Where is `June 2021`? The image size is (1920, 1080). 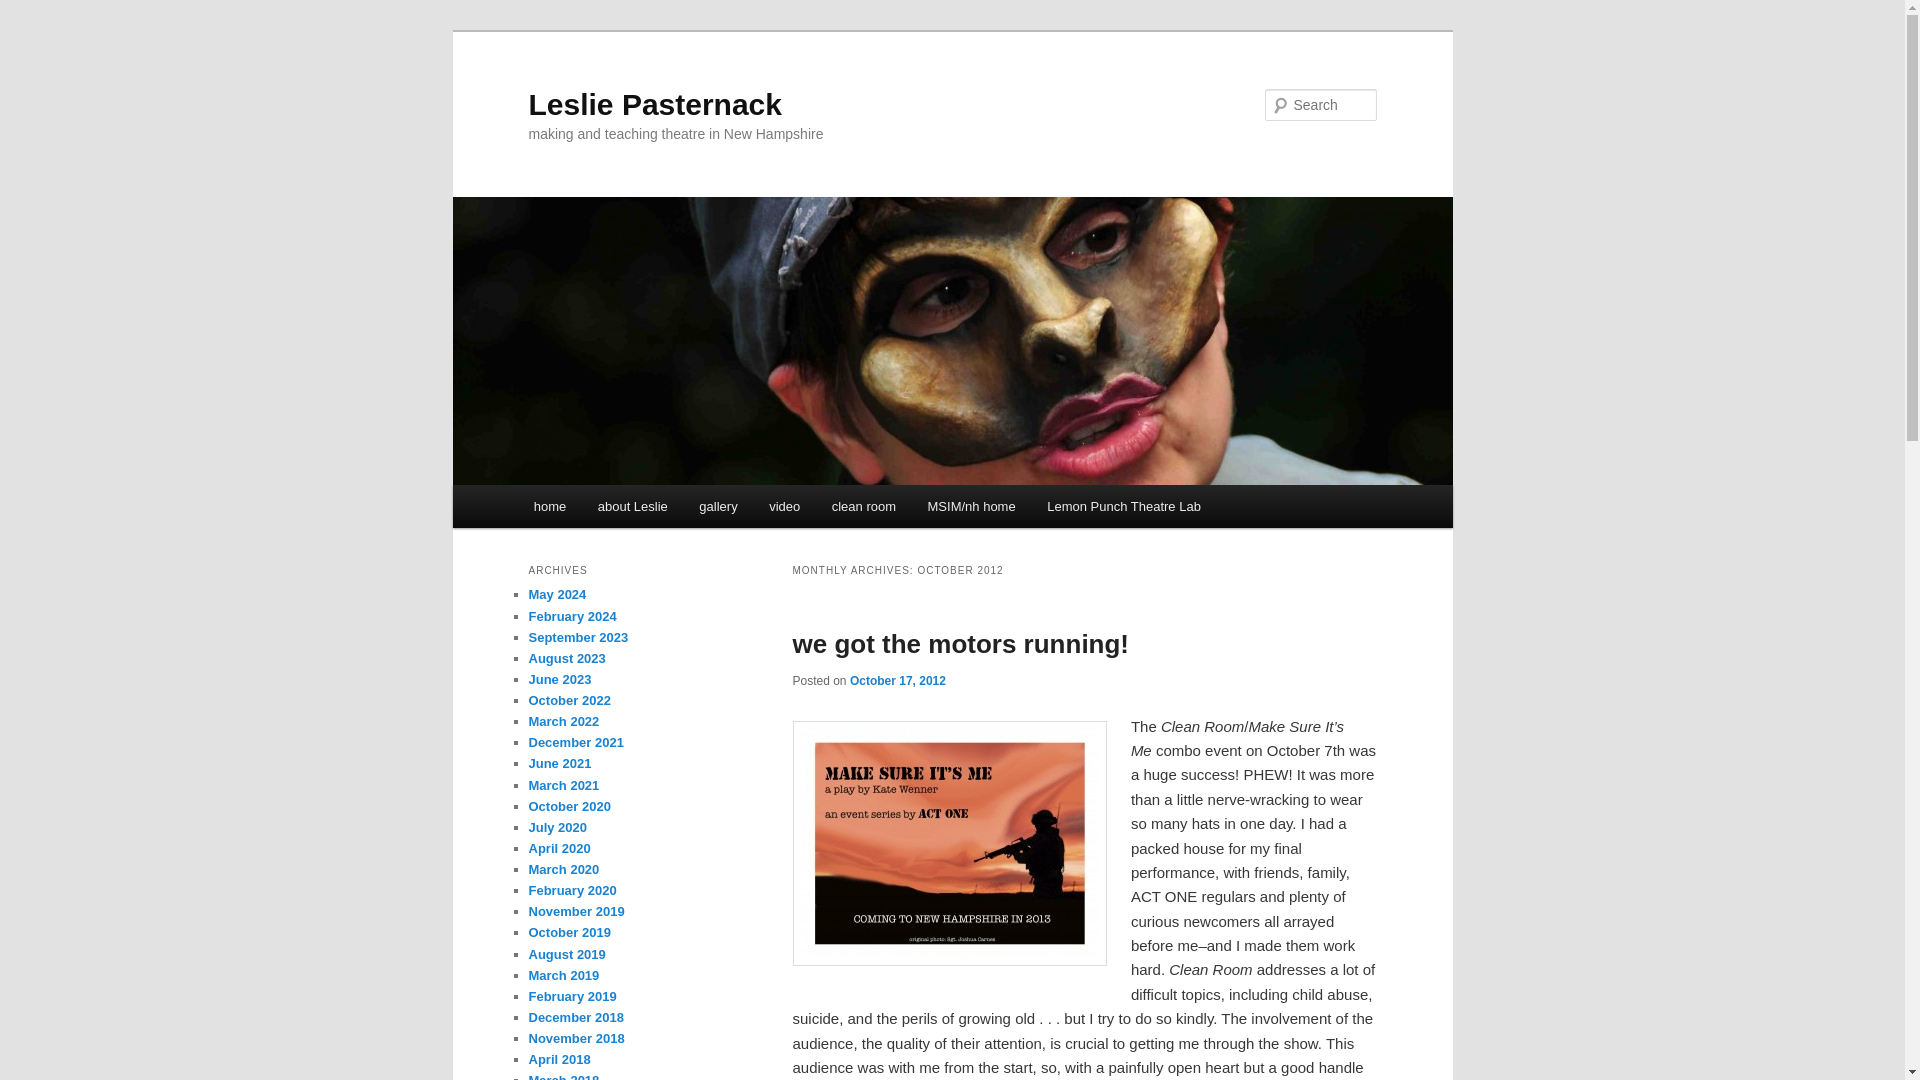 June 2021 is located at coordinates (560, 764).